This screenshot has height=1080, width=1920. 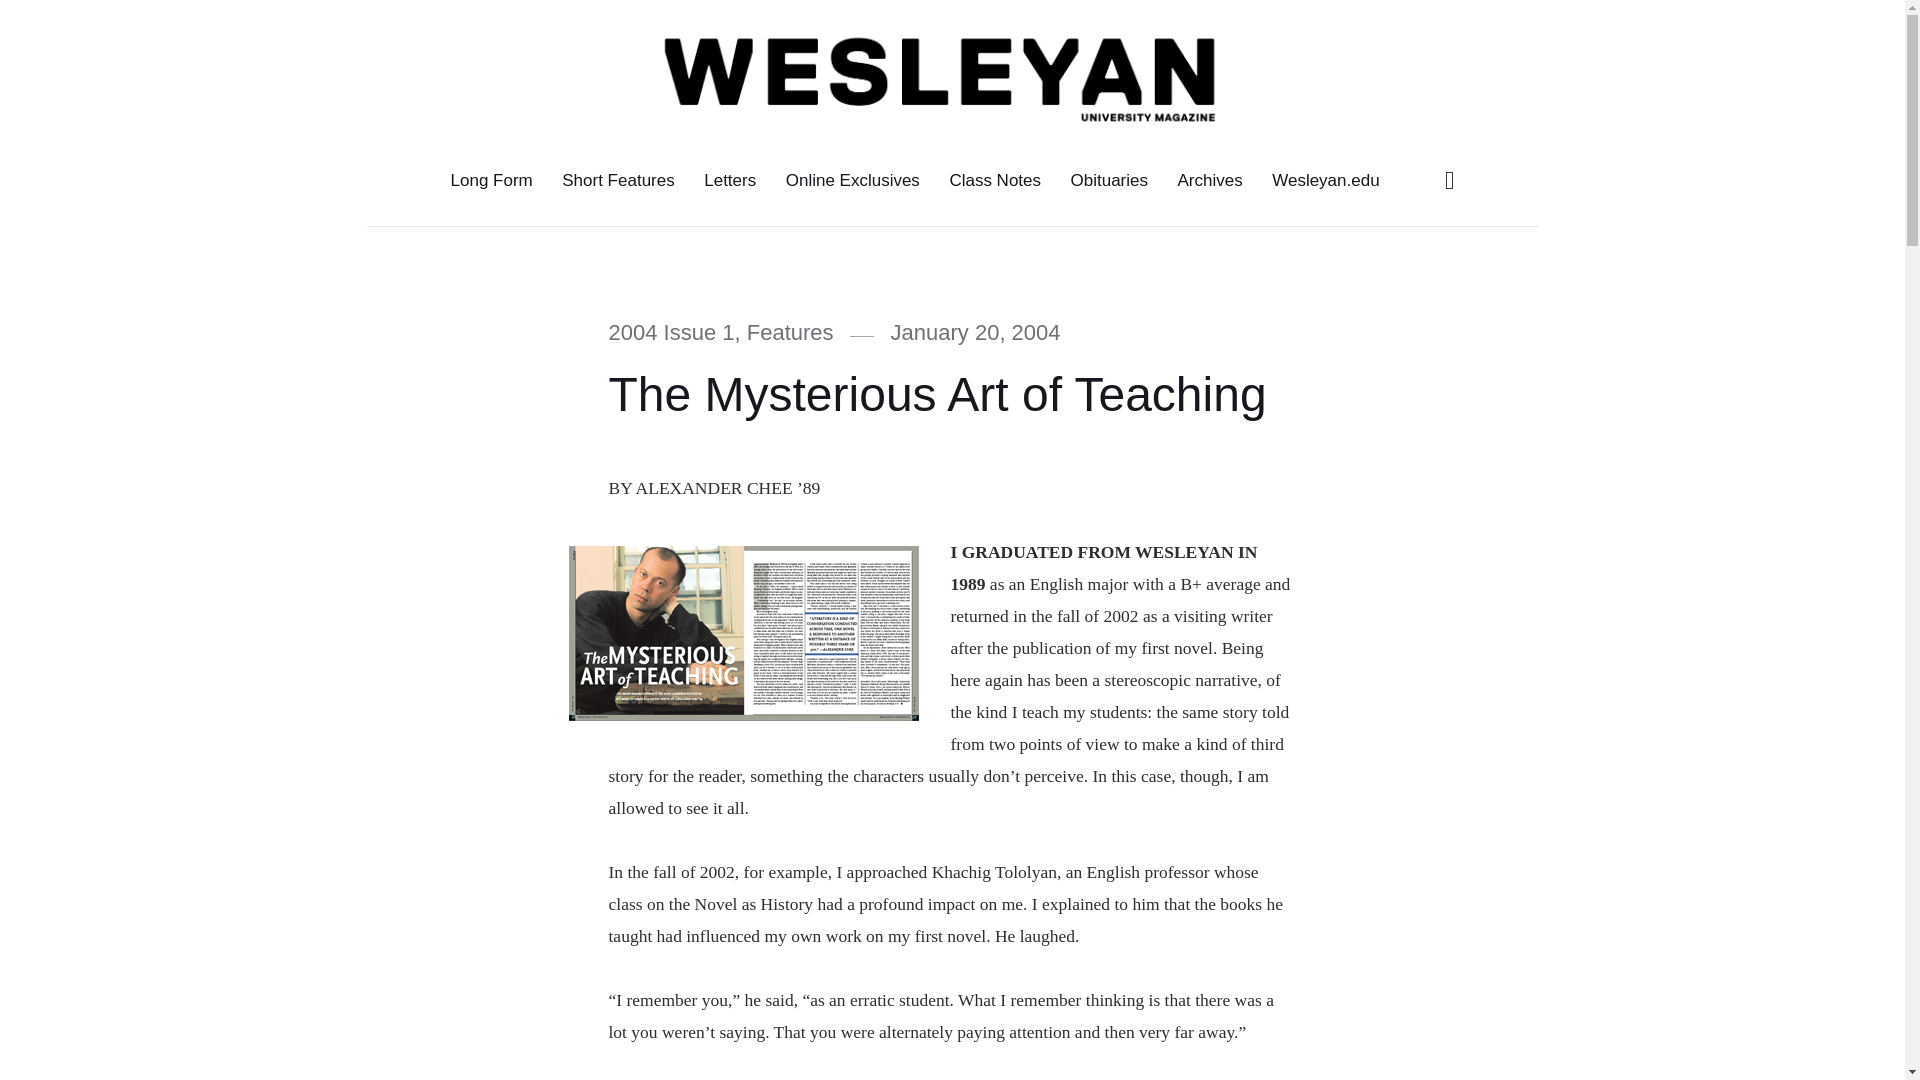 What do you see at coordinates (790, 332) in the screenshot?
I see `Features` at bounding box center [790, 332].